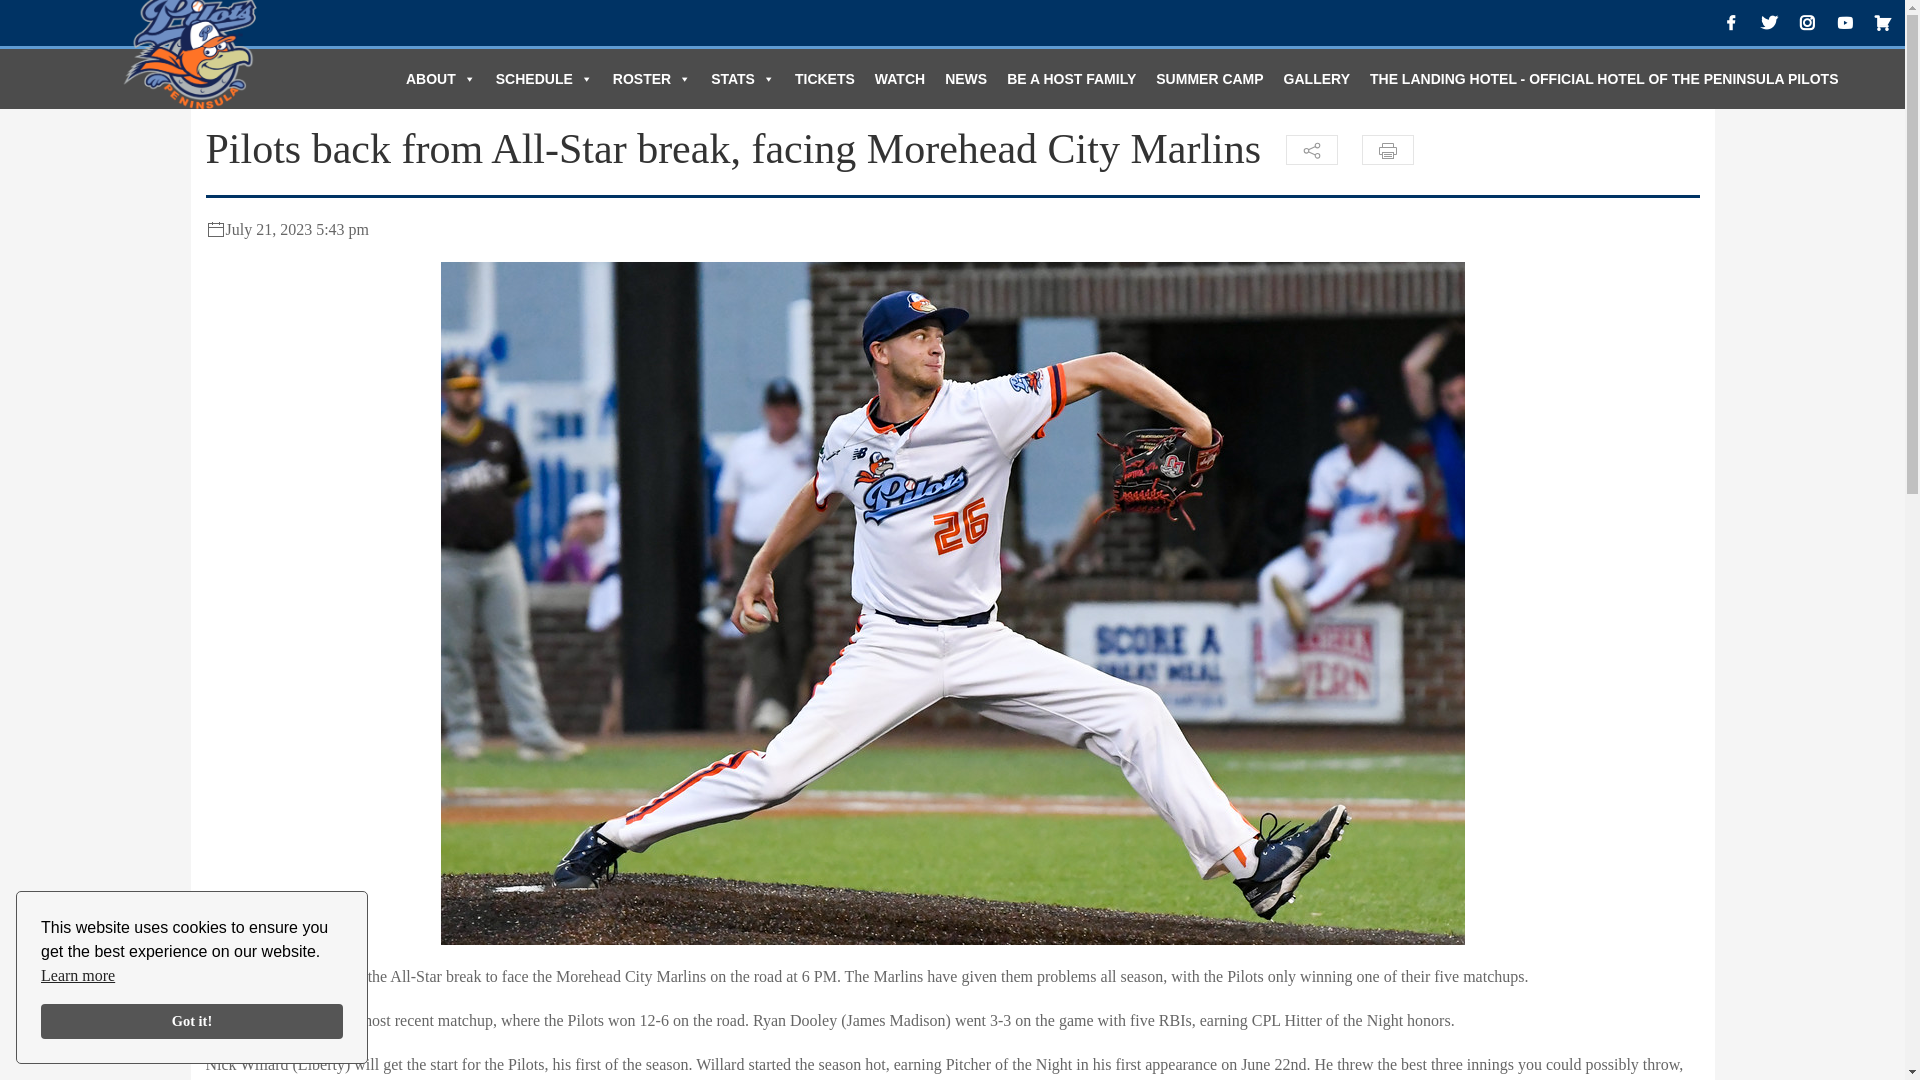 The height and width of the screenshot is (1080, 1920). Describe the element at coordinates (78, 976) in the screenshot. I see `Learn more` at that location.